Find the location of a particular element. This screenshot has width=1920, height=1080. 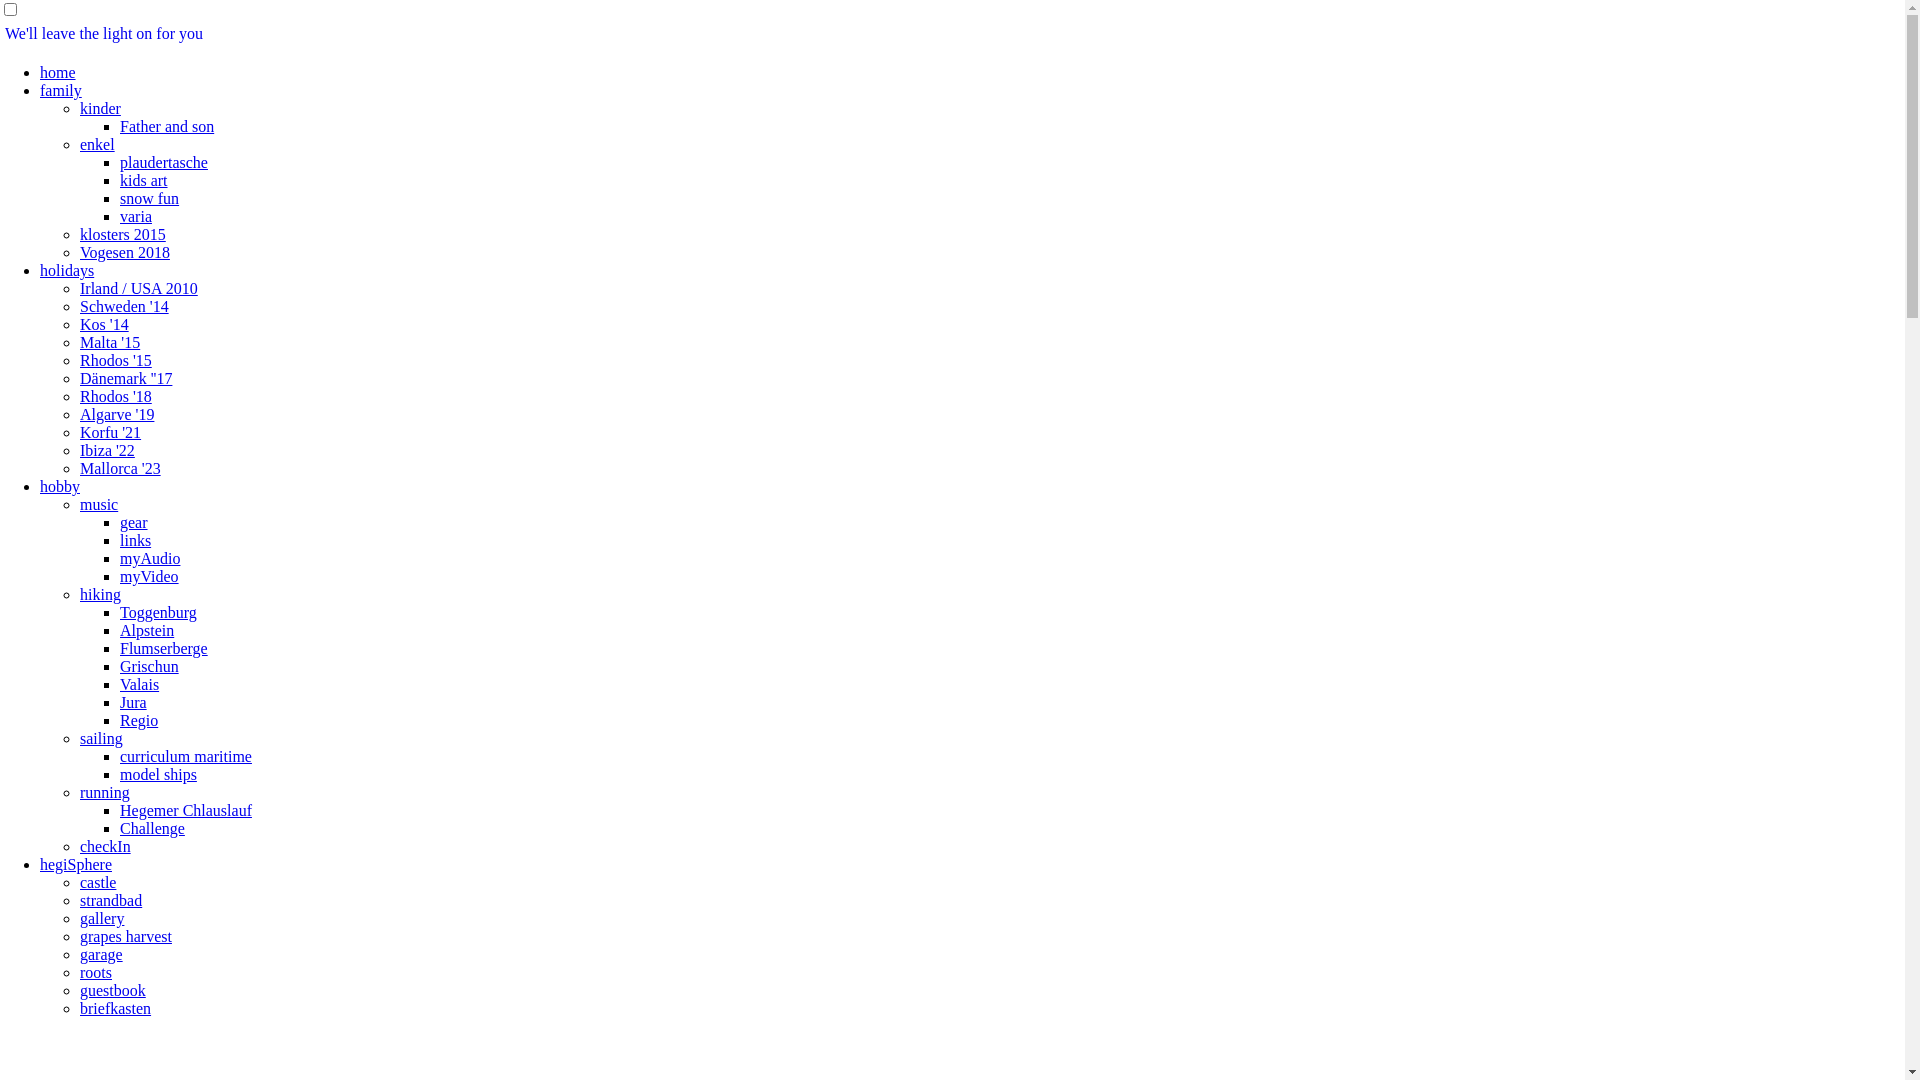

plaudertasche is located at coordinates (164, 162).